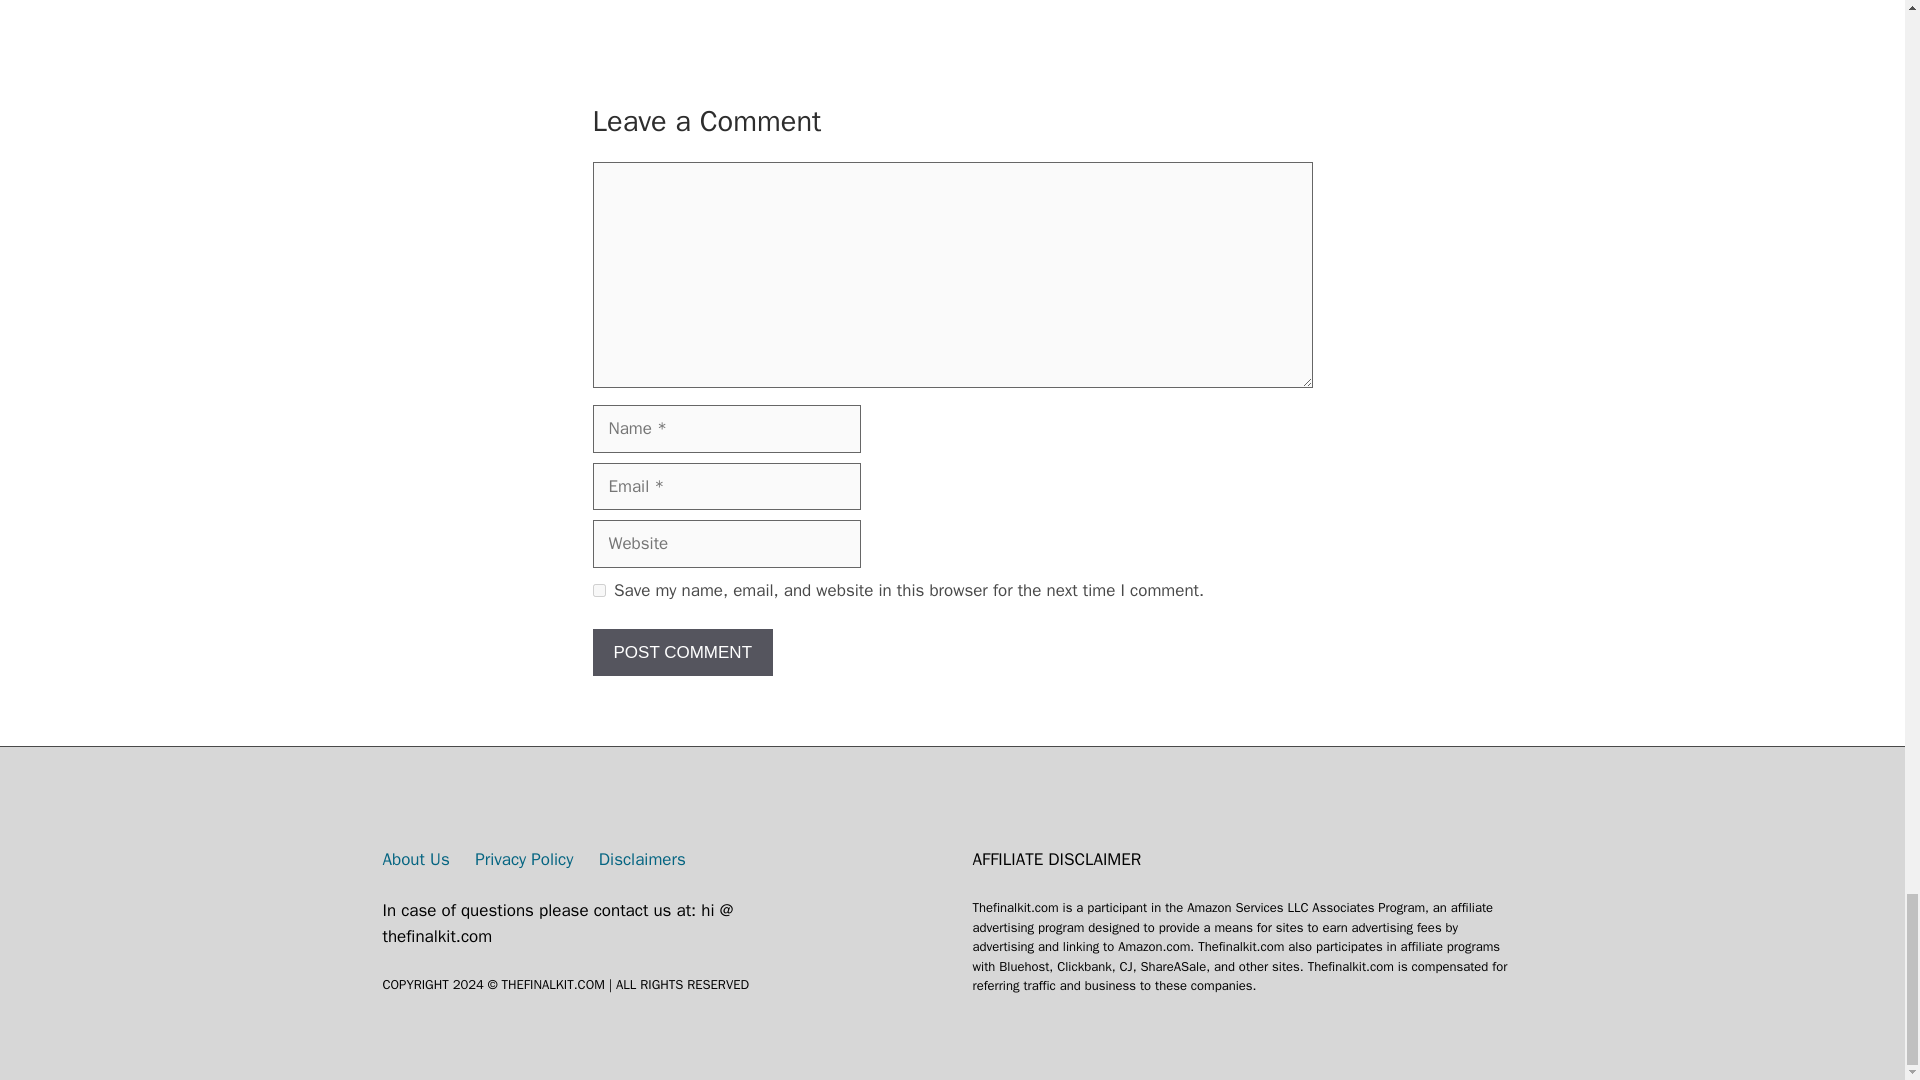  I want to click on Disclaimers, so click(642, 859).